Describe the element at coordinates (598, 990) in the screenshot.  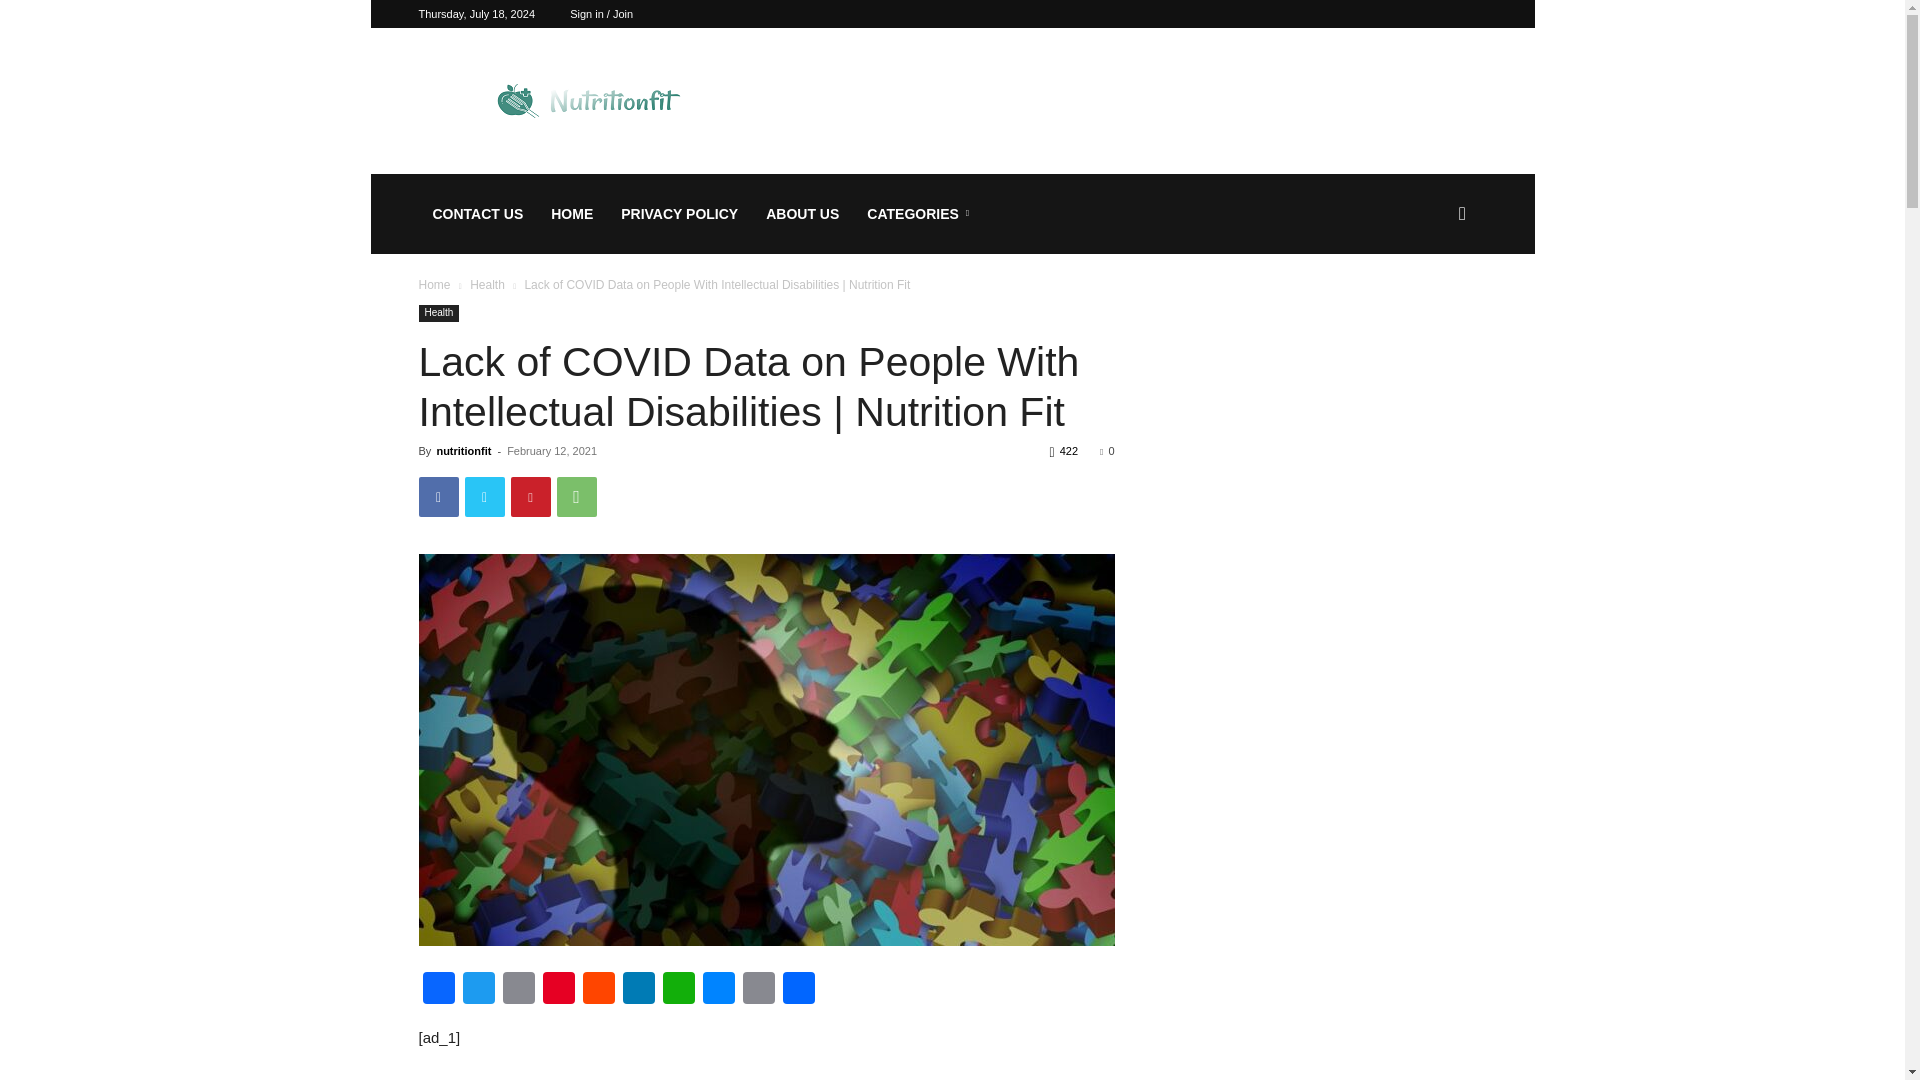
I see `Reddit` at that location.